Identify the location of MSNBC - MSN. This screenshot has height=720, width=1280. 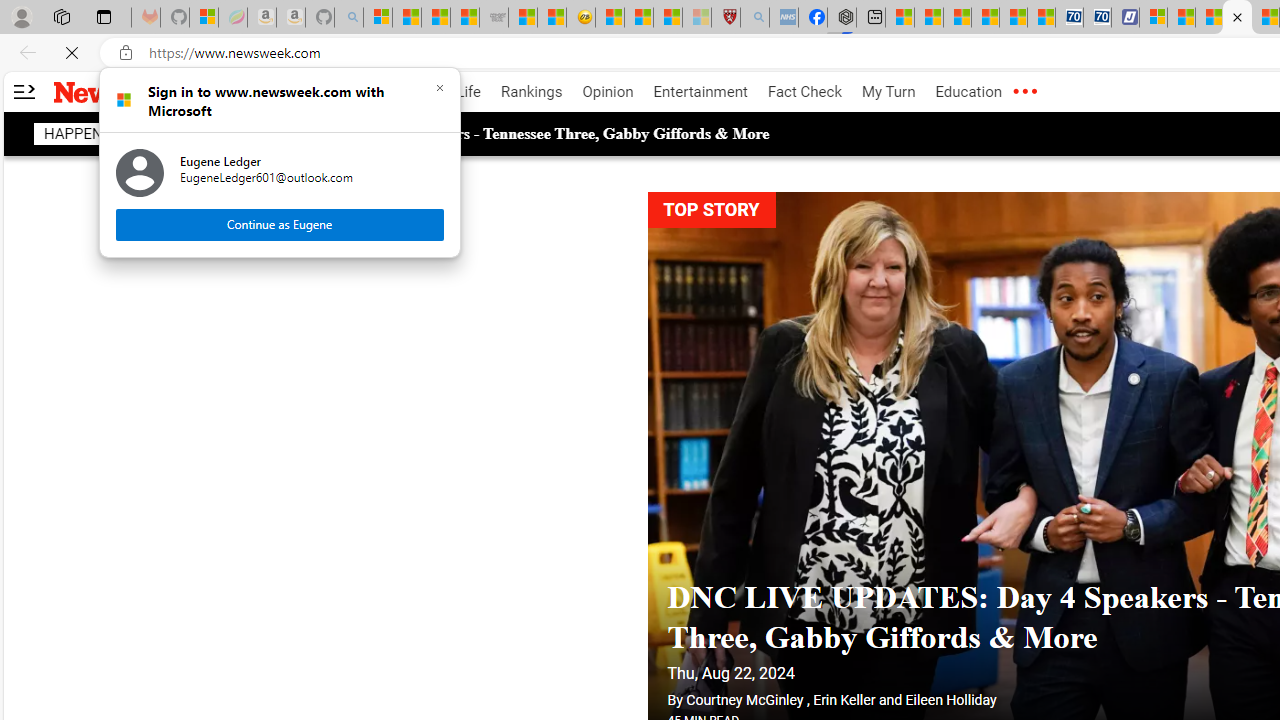
(436, 18).